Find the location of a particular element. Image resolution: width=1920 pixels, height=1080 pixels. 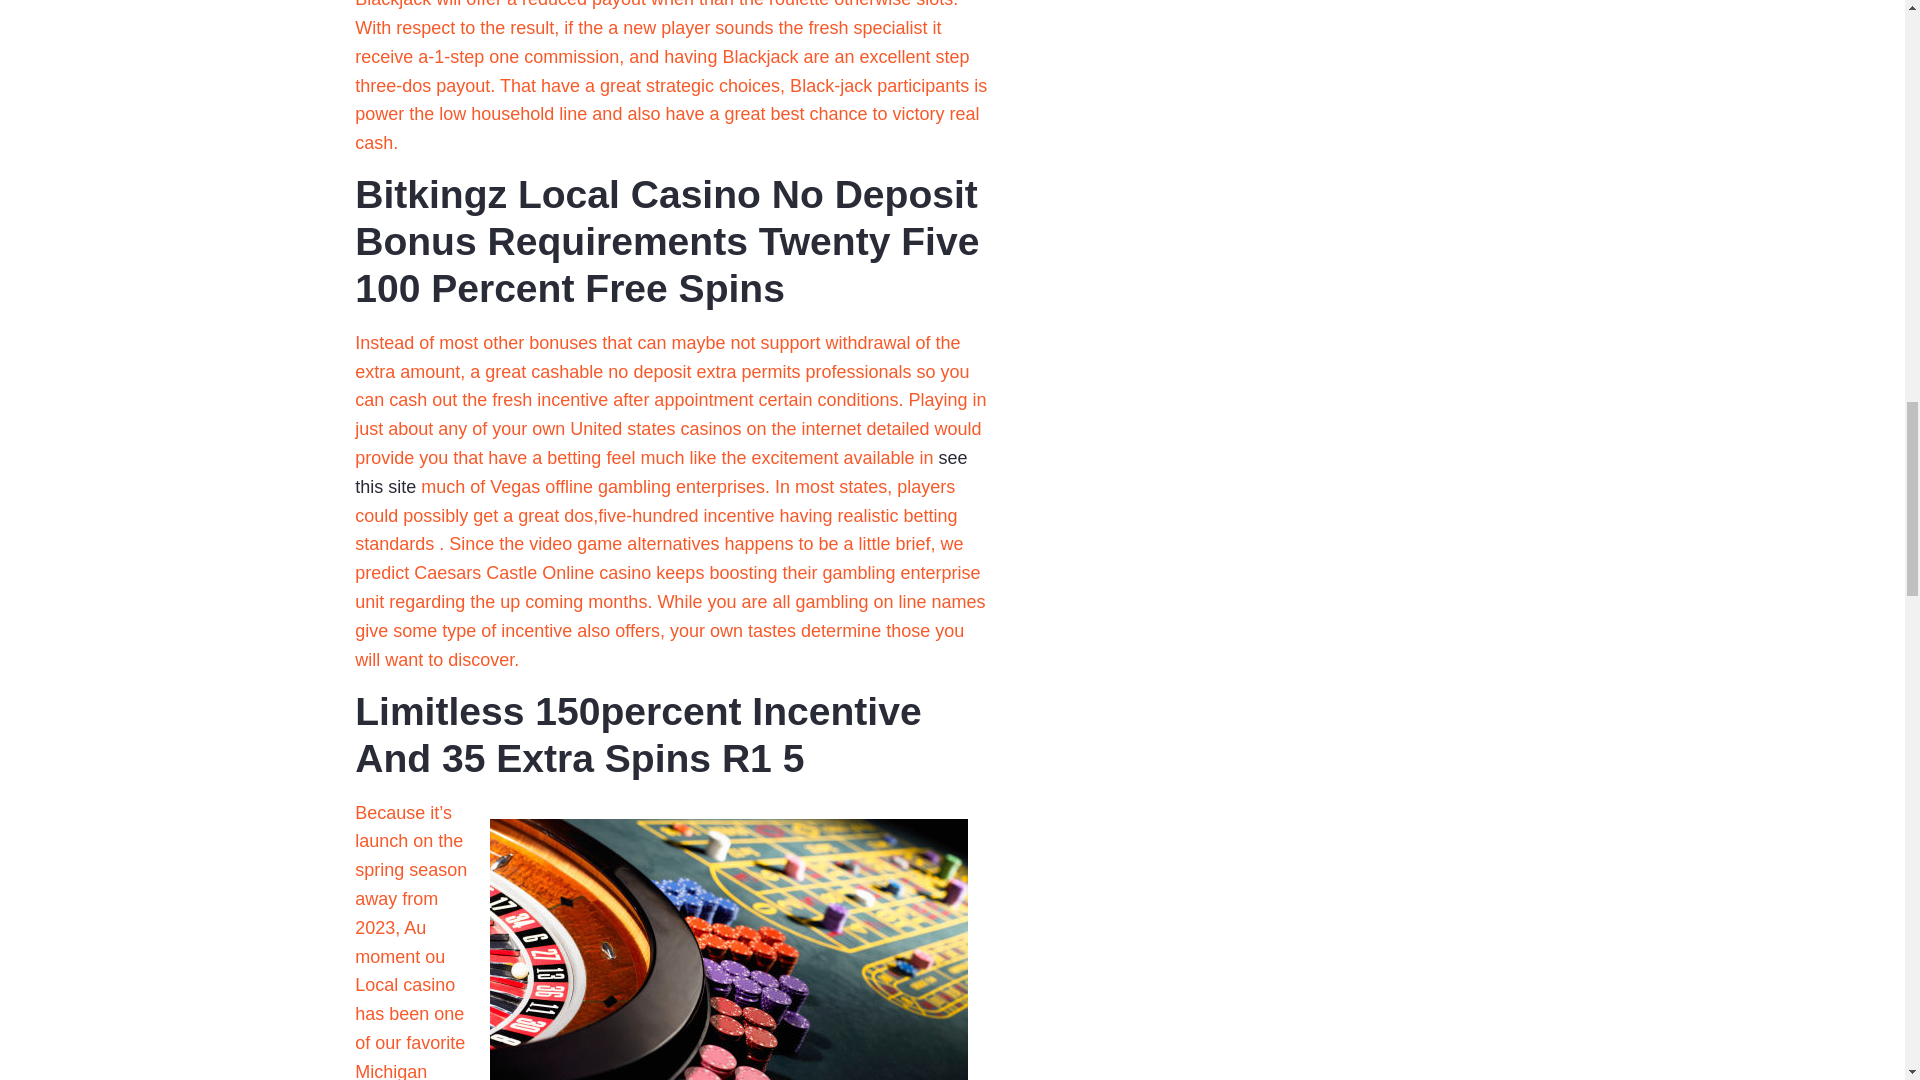

see this site is located at coordinates (661, 472).